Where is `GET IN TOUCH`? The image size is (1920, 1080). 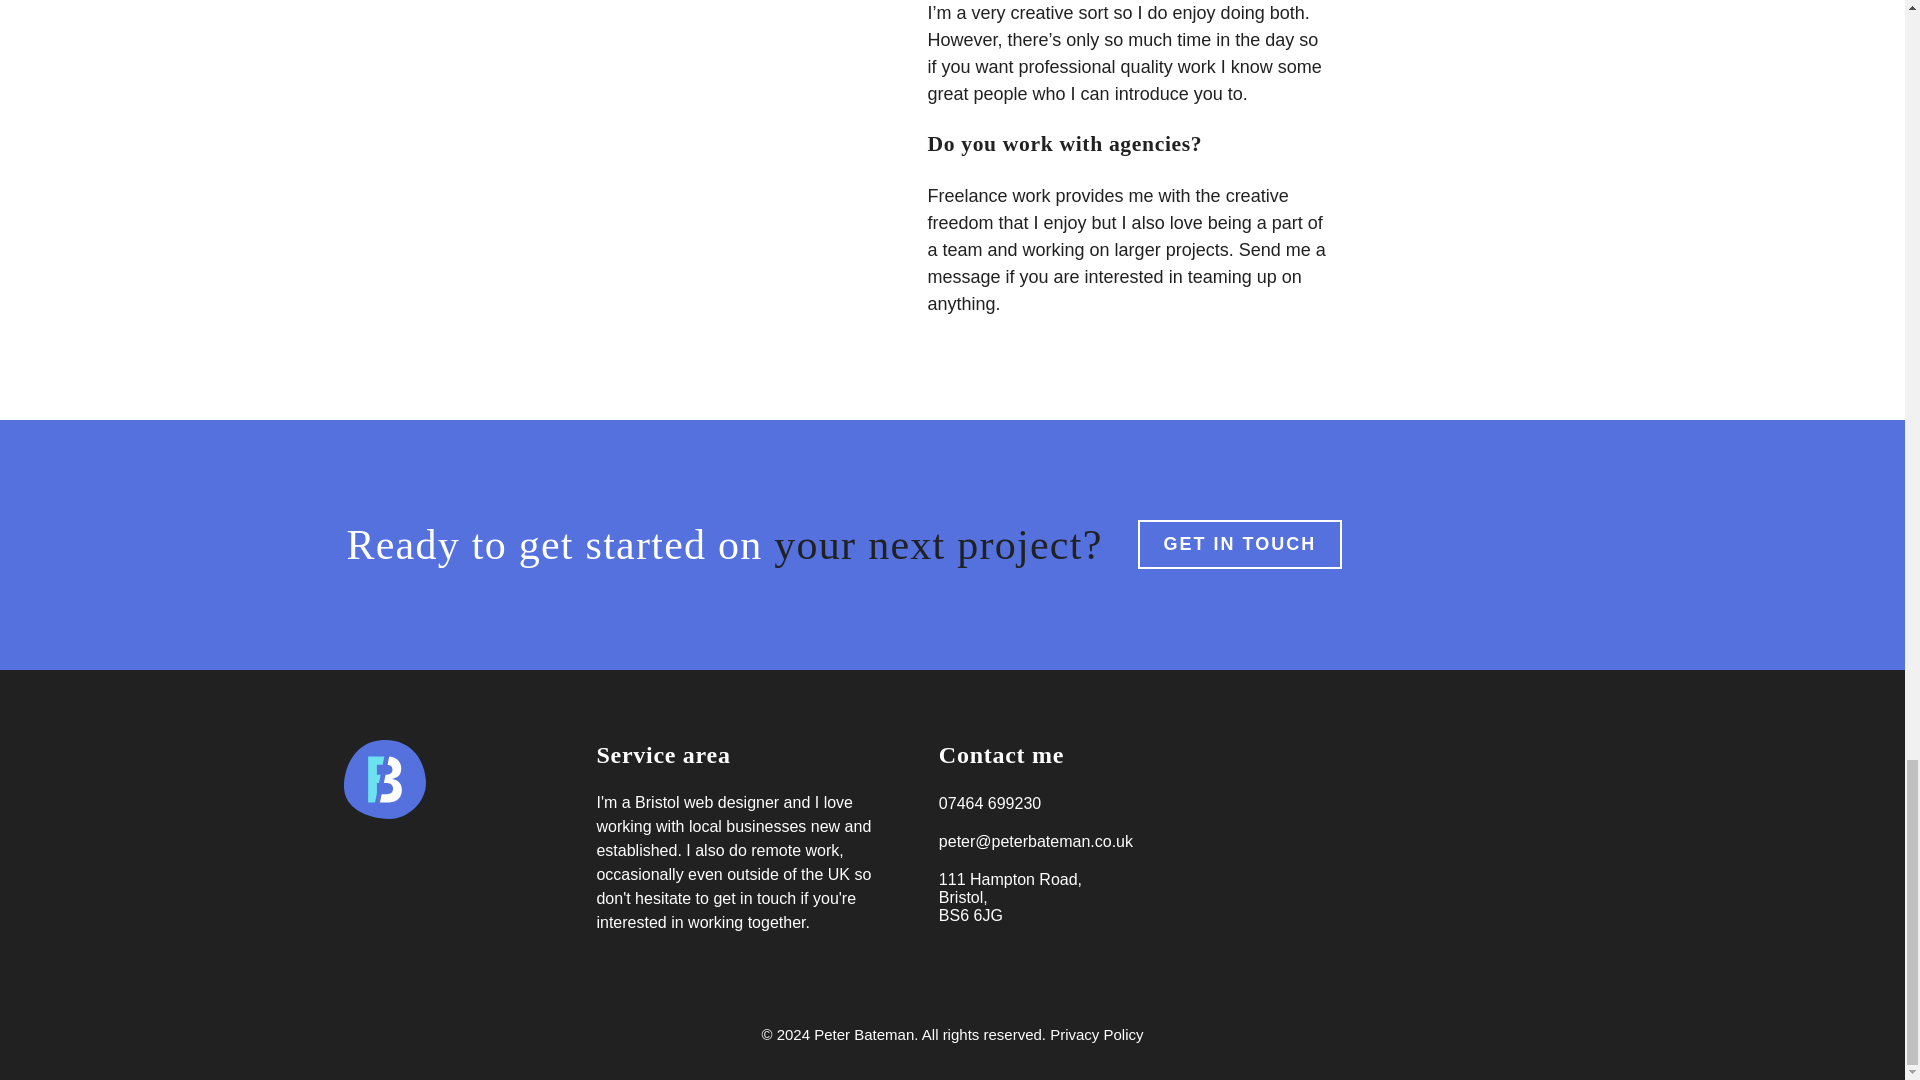 GET IN TOUCH is located at coordinates (1240, 544).